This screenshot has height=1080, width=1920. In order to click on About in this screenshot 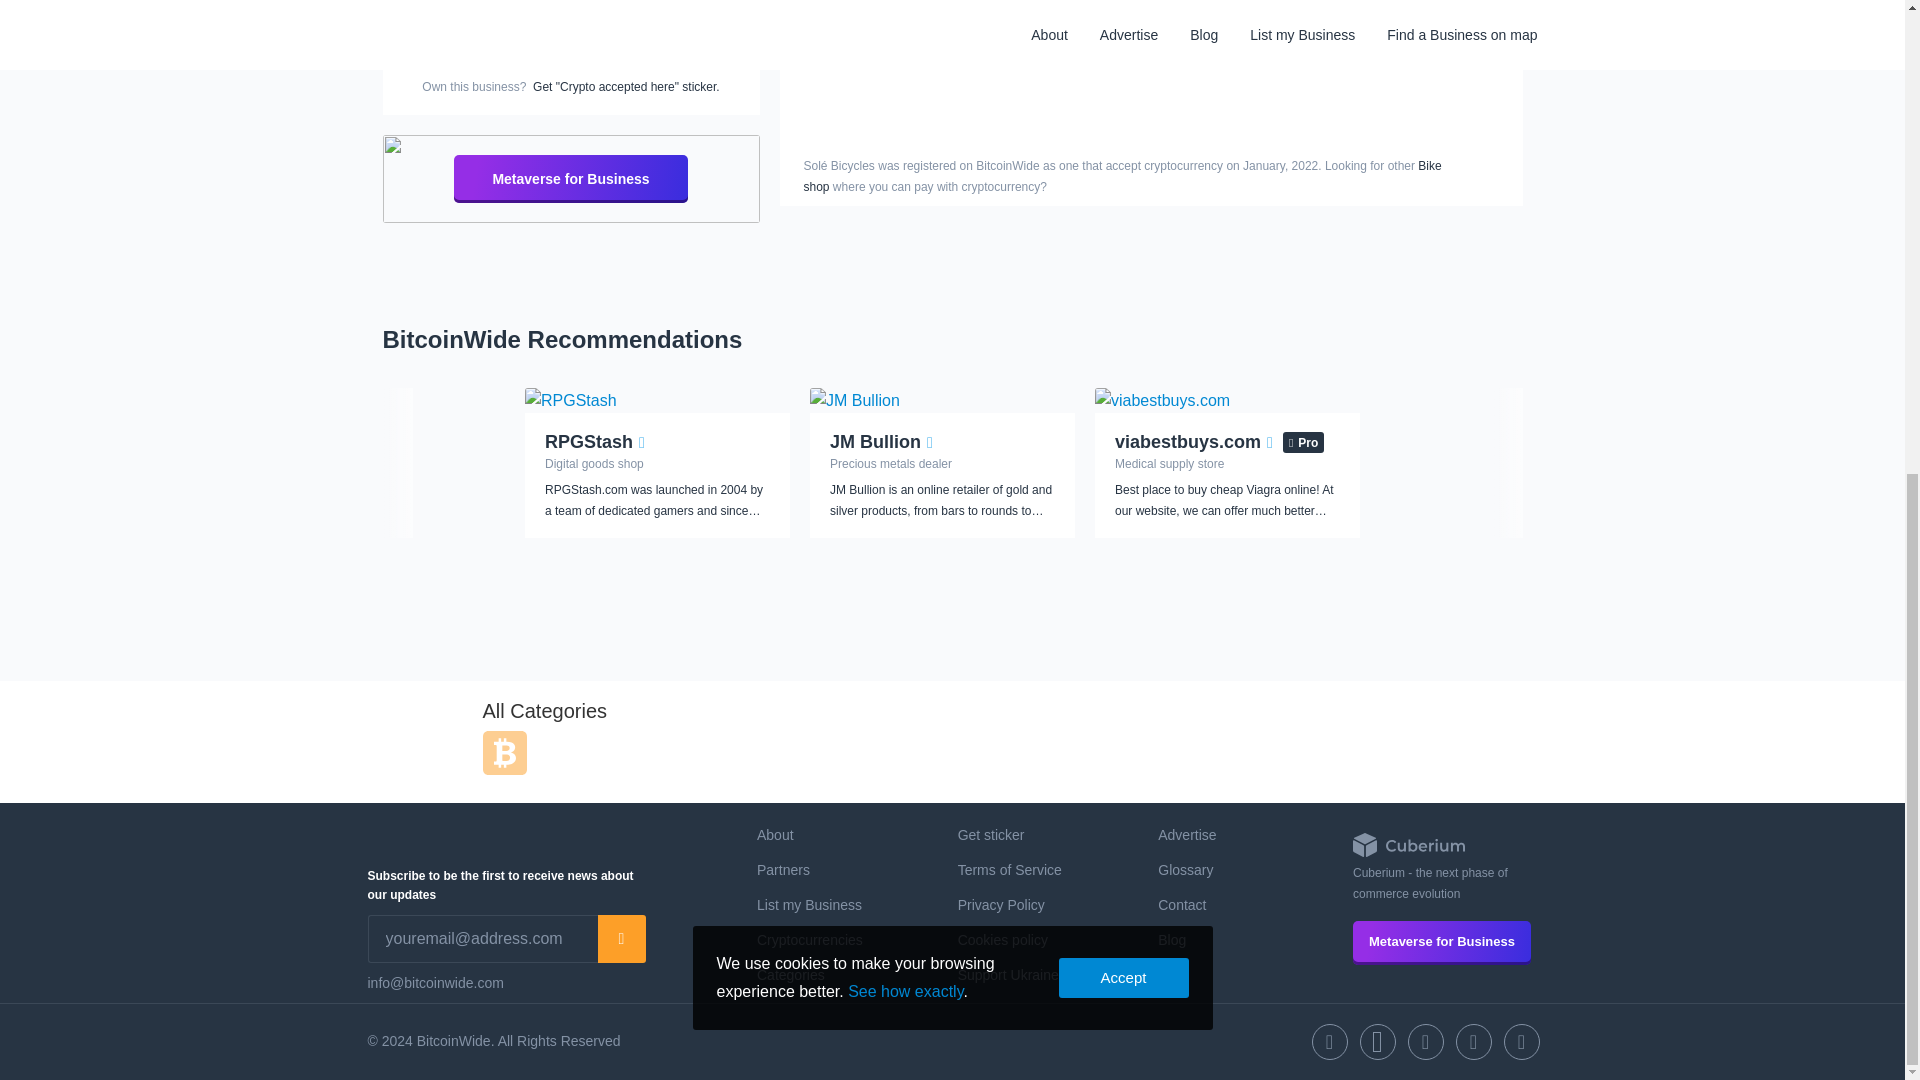, I will do `click(775, 835)`.